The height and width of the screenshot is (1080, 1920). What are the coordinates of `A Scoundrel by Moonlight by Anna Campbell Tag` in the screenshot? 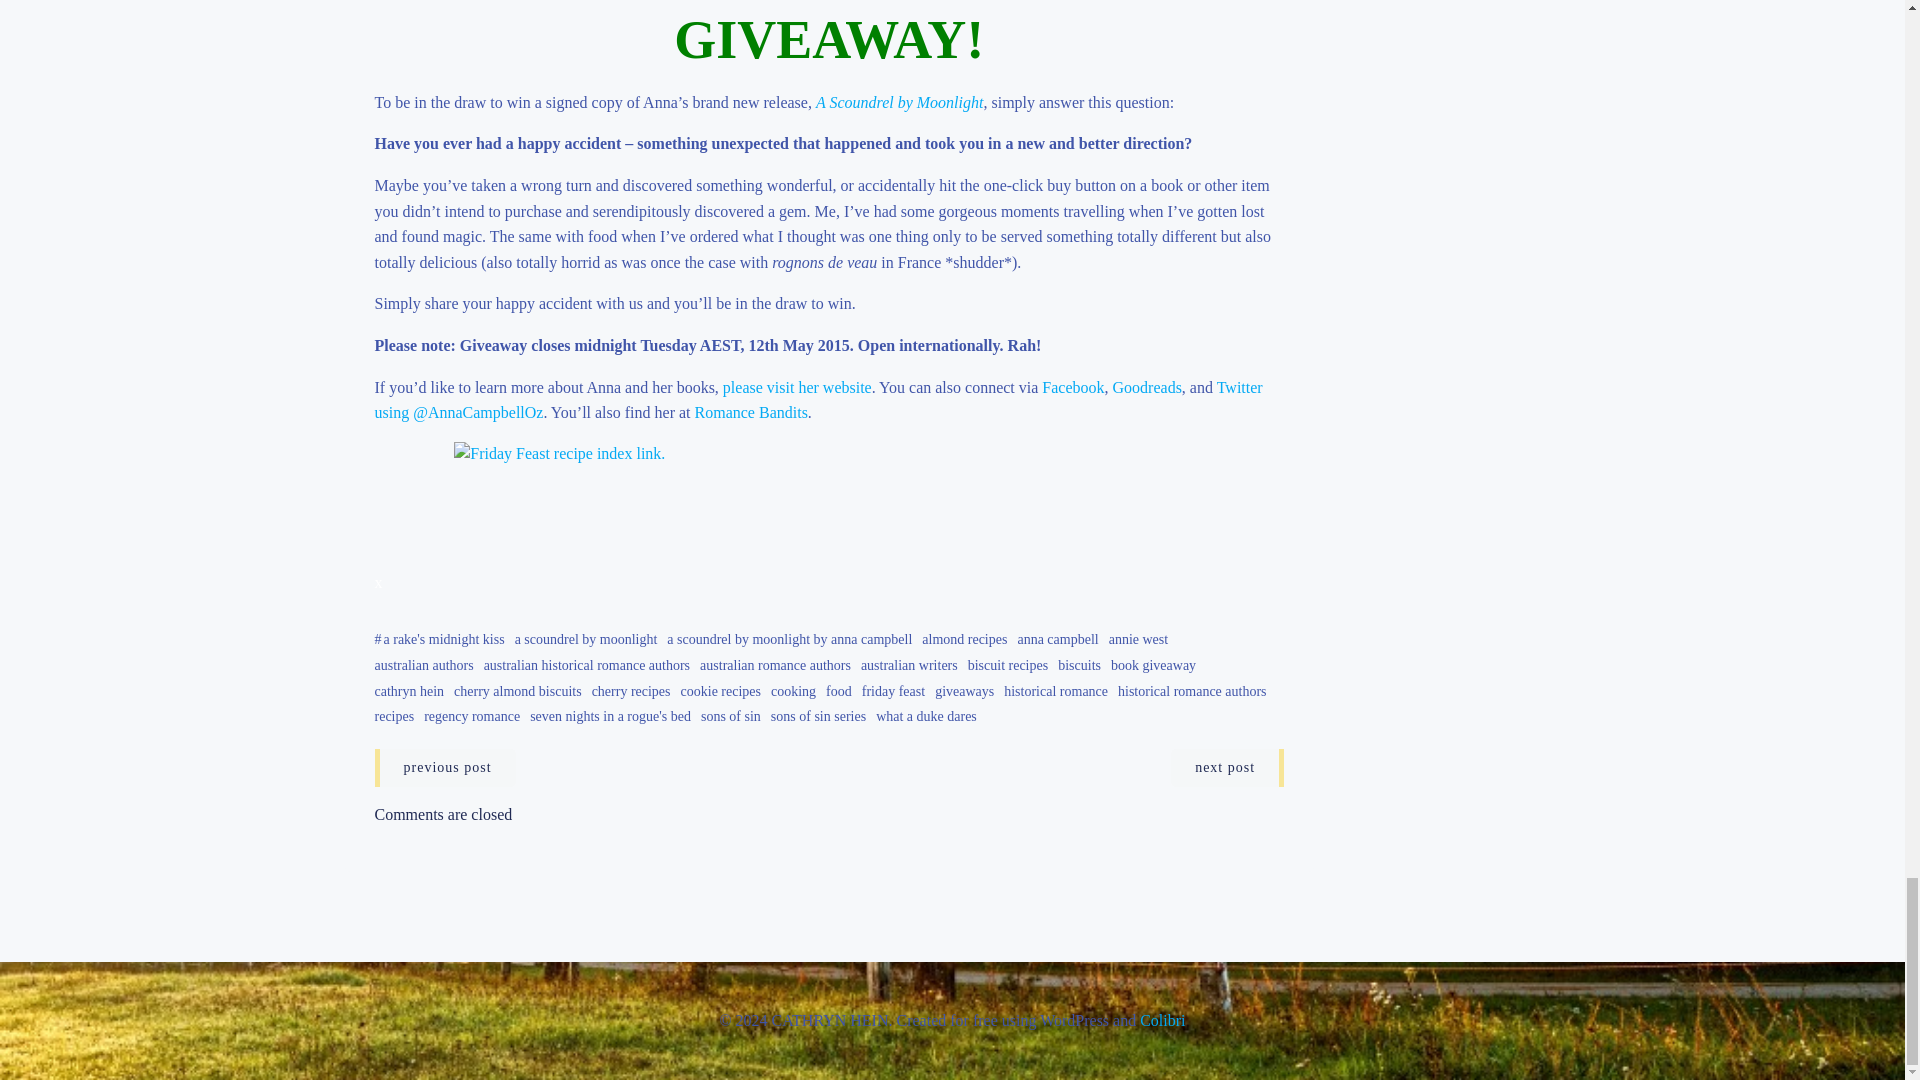 It's located at (789, 639).